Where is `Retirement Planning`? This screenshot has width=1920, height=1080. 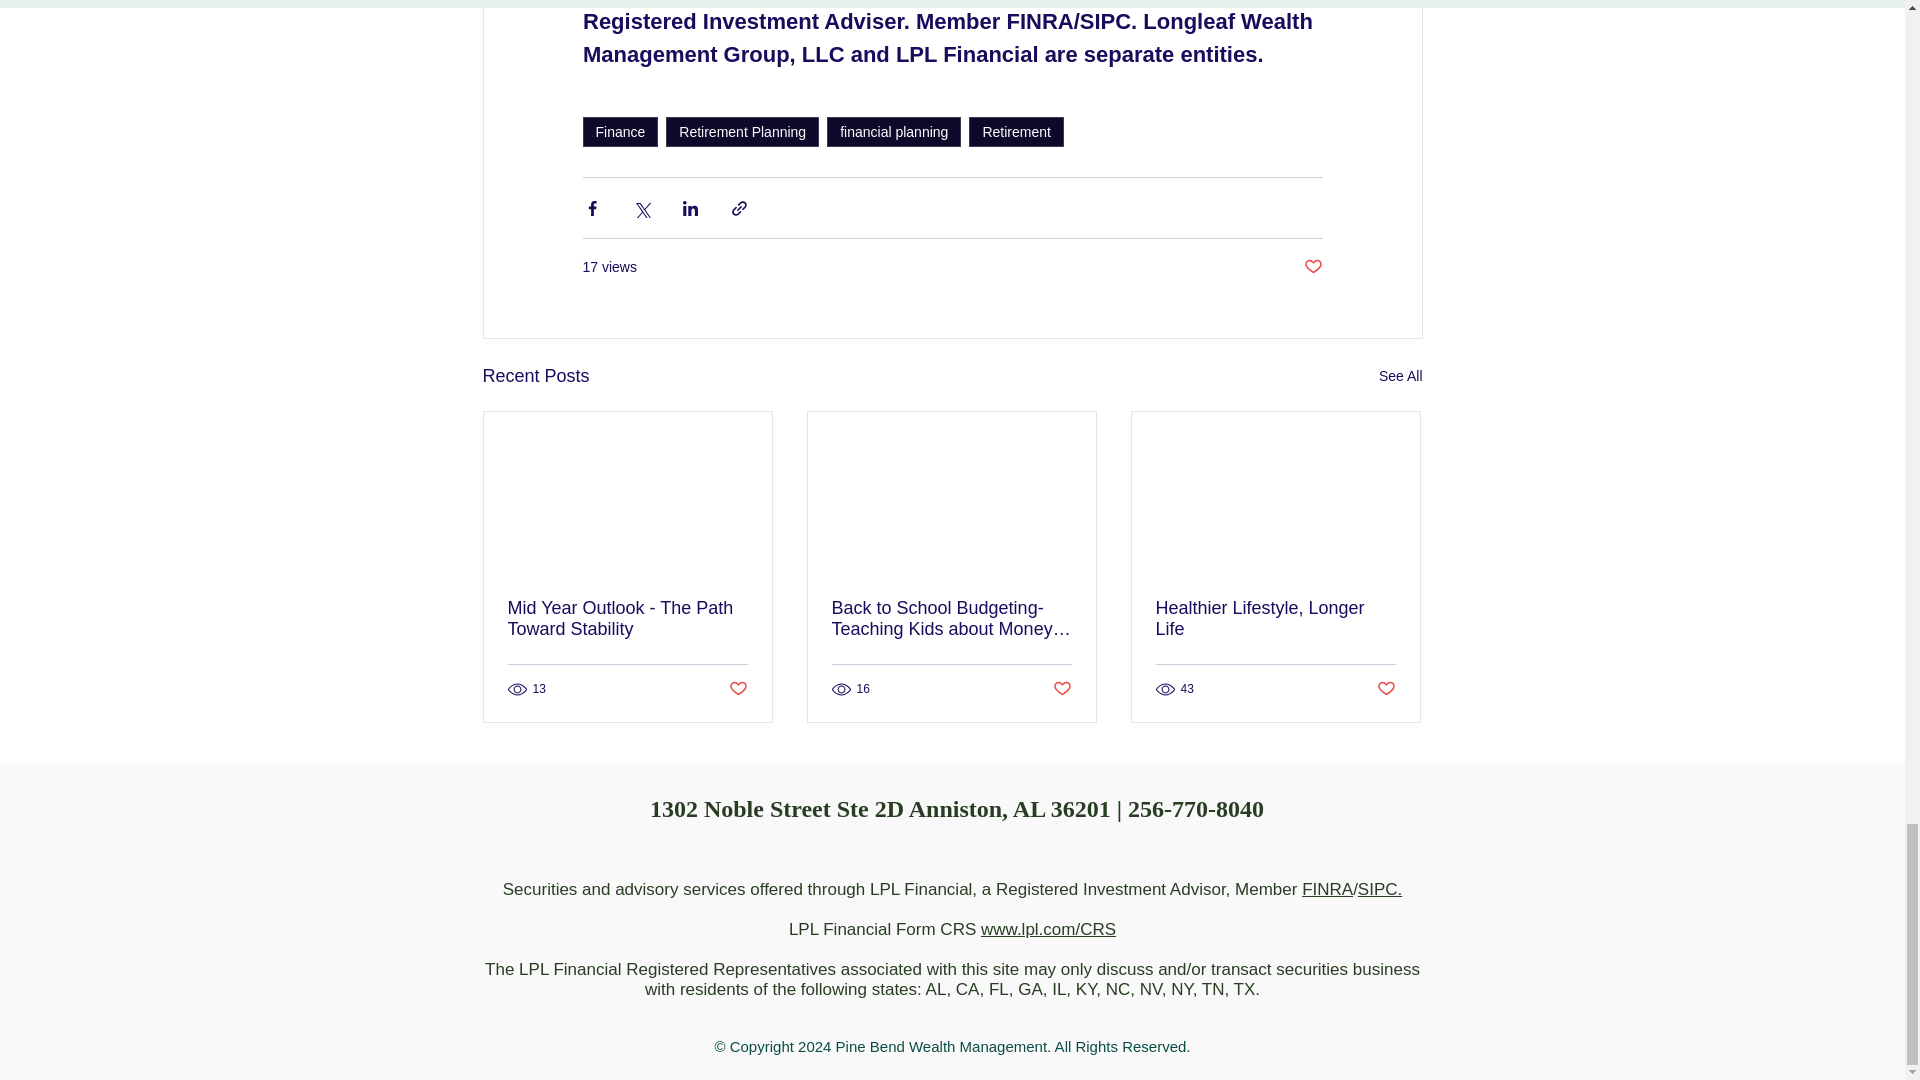
Retirement Planning is located at coordinates (742, 131).